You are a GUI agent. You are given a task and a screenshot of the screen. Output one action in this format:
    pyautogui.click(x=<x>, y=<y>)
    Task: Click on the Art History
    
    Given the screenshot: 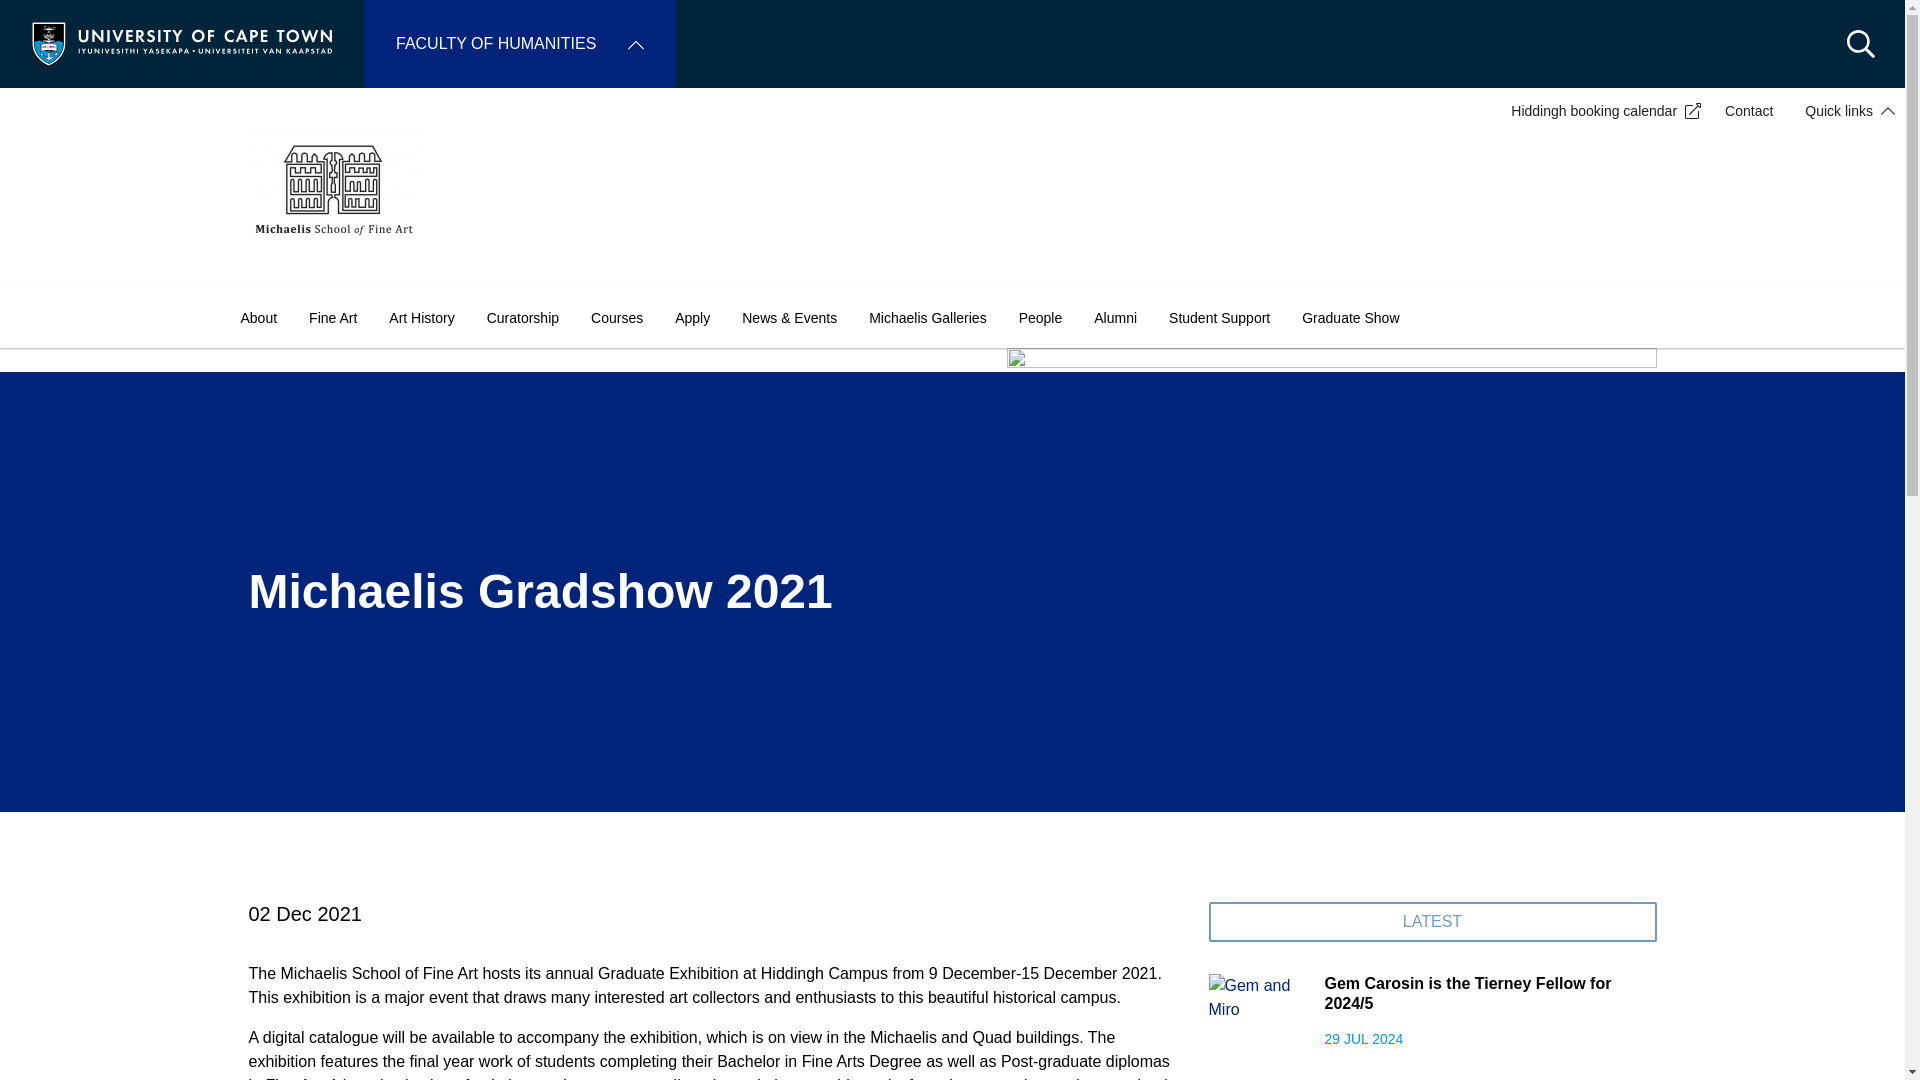 What is the action you would take?
    pyautogui.click(x=421, y=318)
    